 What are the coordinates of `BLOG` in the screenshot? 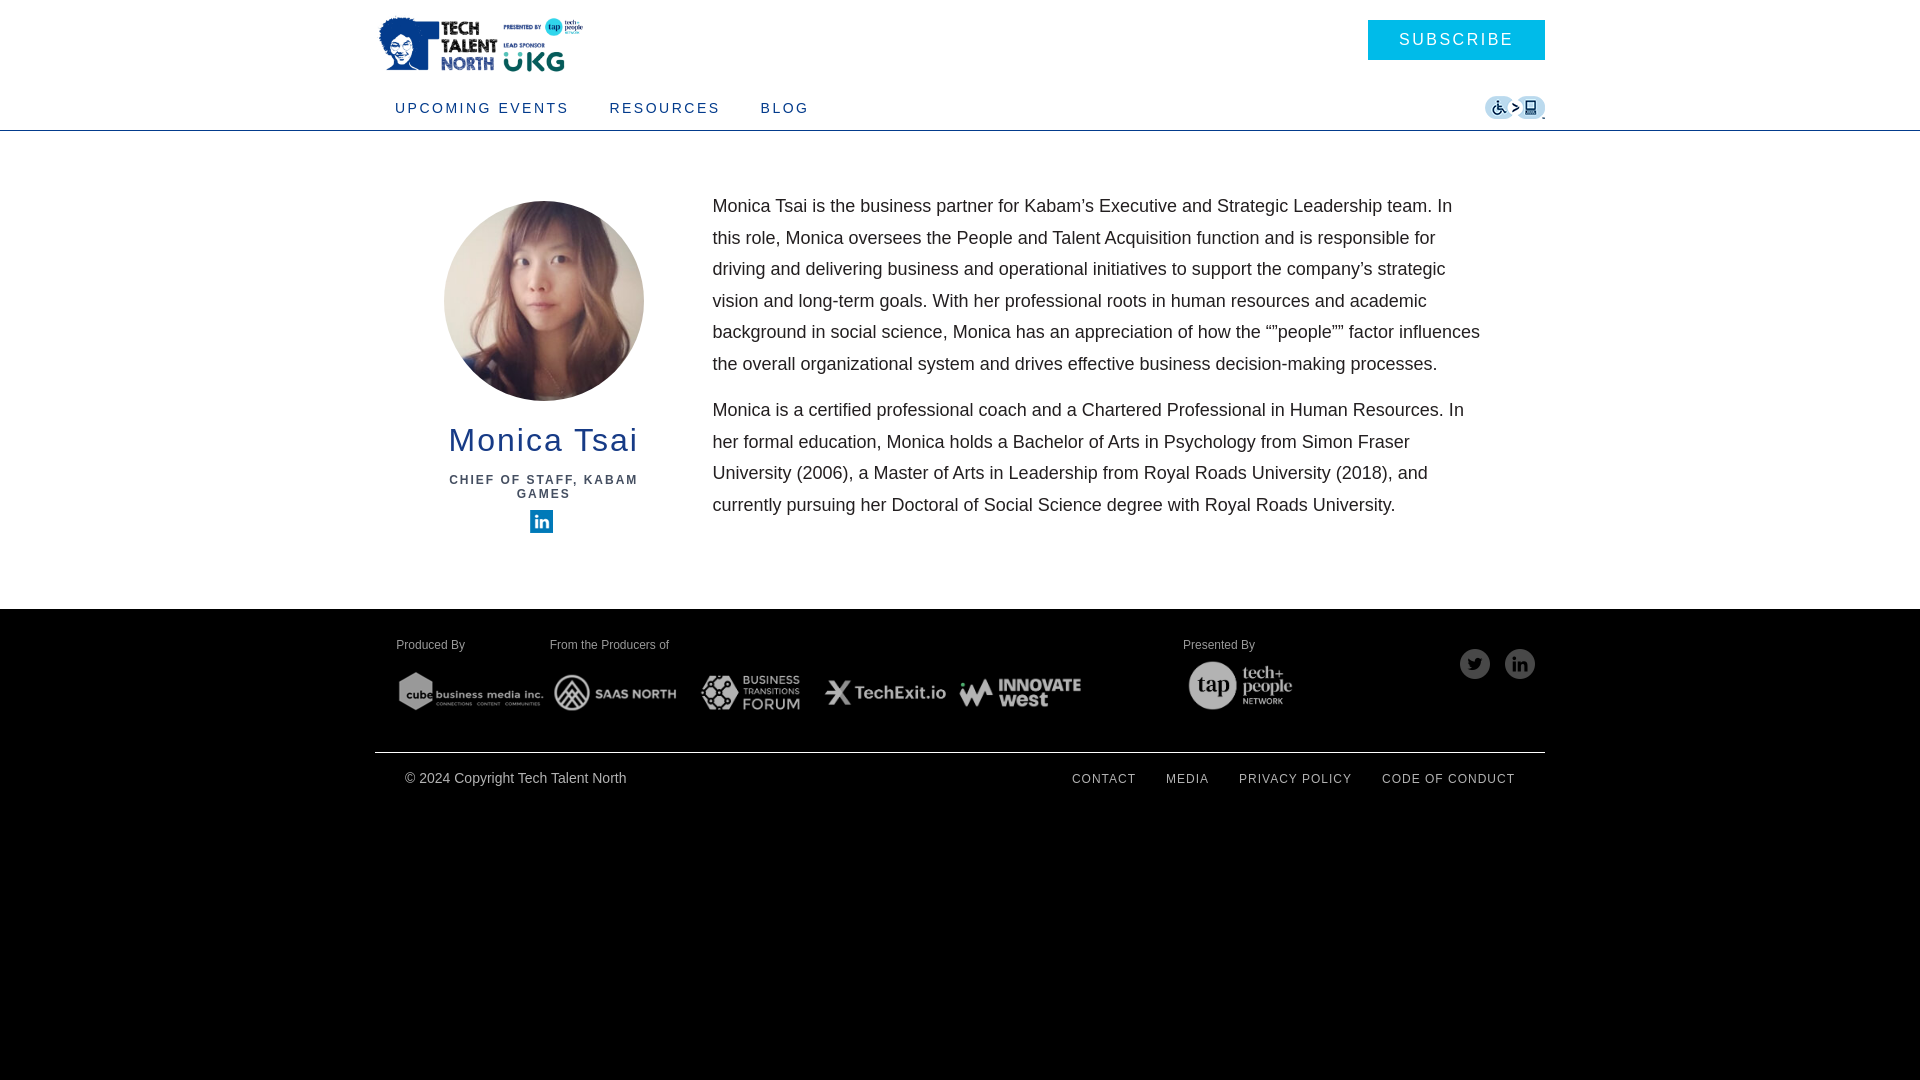 It's located at (785, 108).